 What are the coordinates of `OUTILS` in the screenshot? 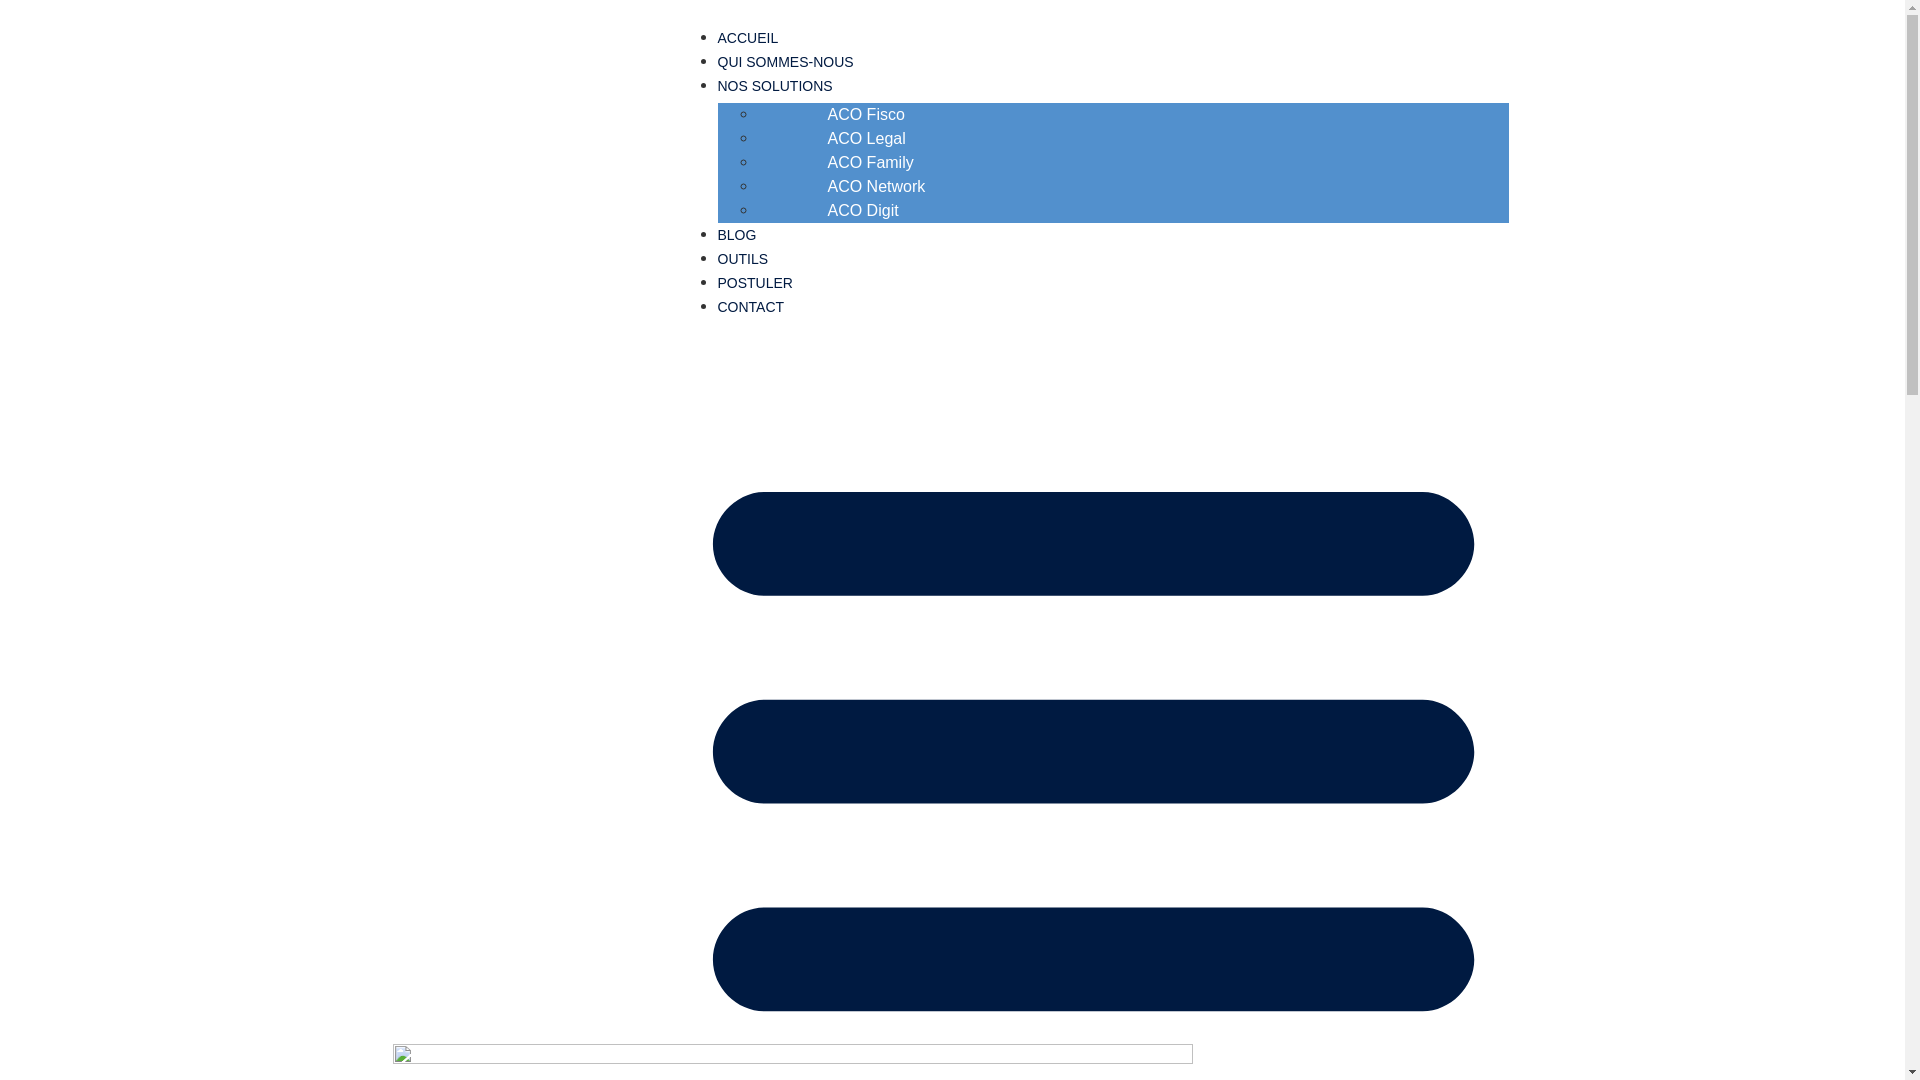 It's located at (744, 259).